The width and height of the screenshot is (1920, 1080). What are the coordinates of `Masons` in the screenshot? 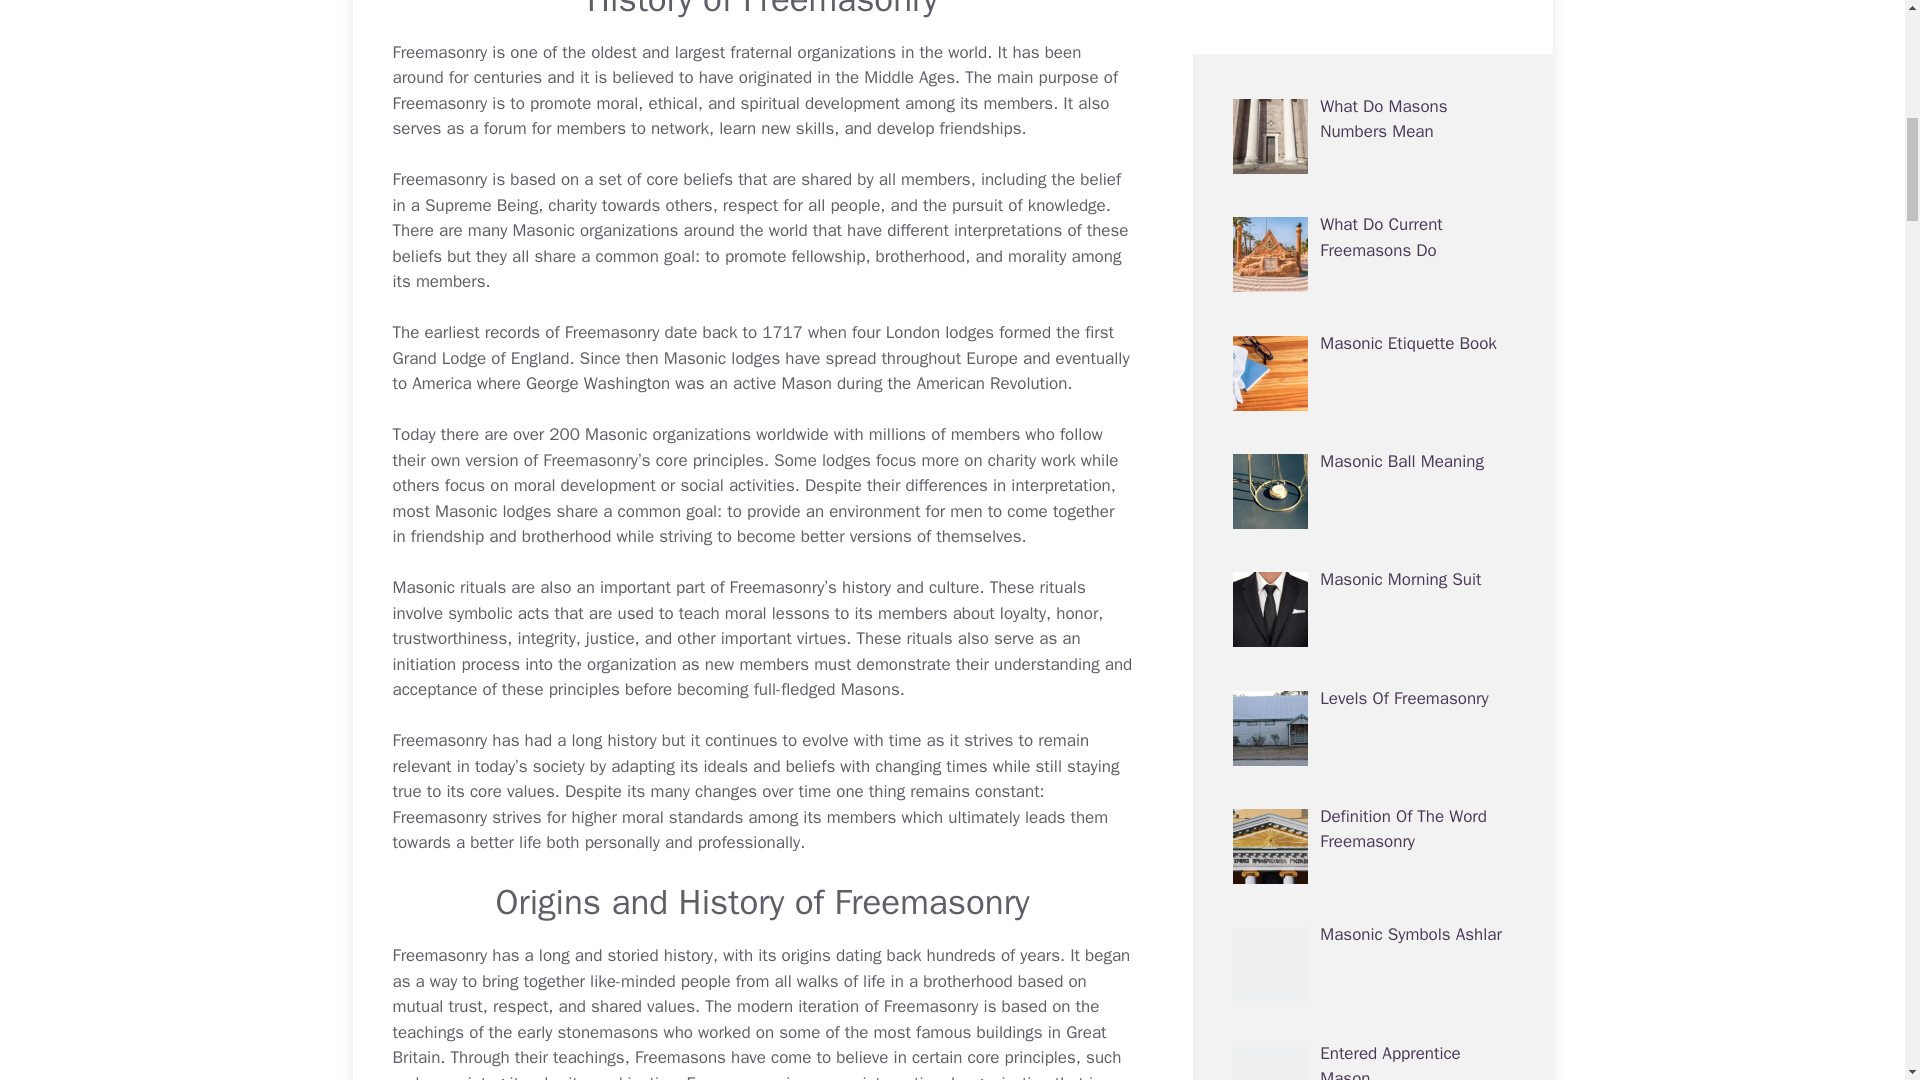 It's located at (870, 689).